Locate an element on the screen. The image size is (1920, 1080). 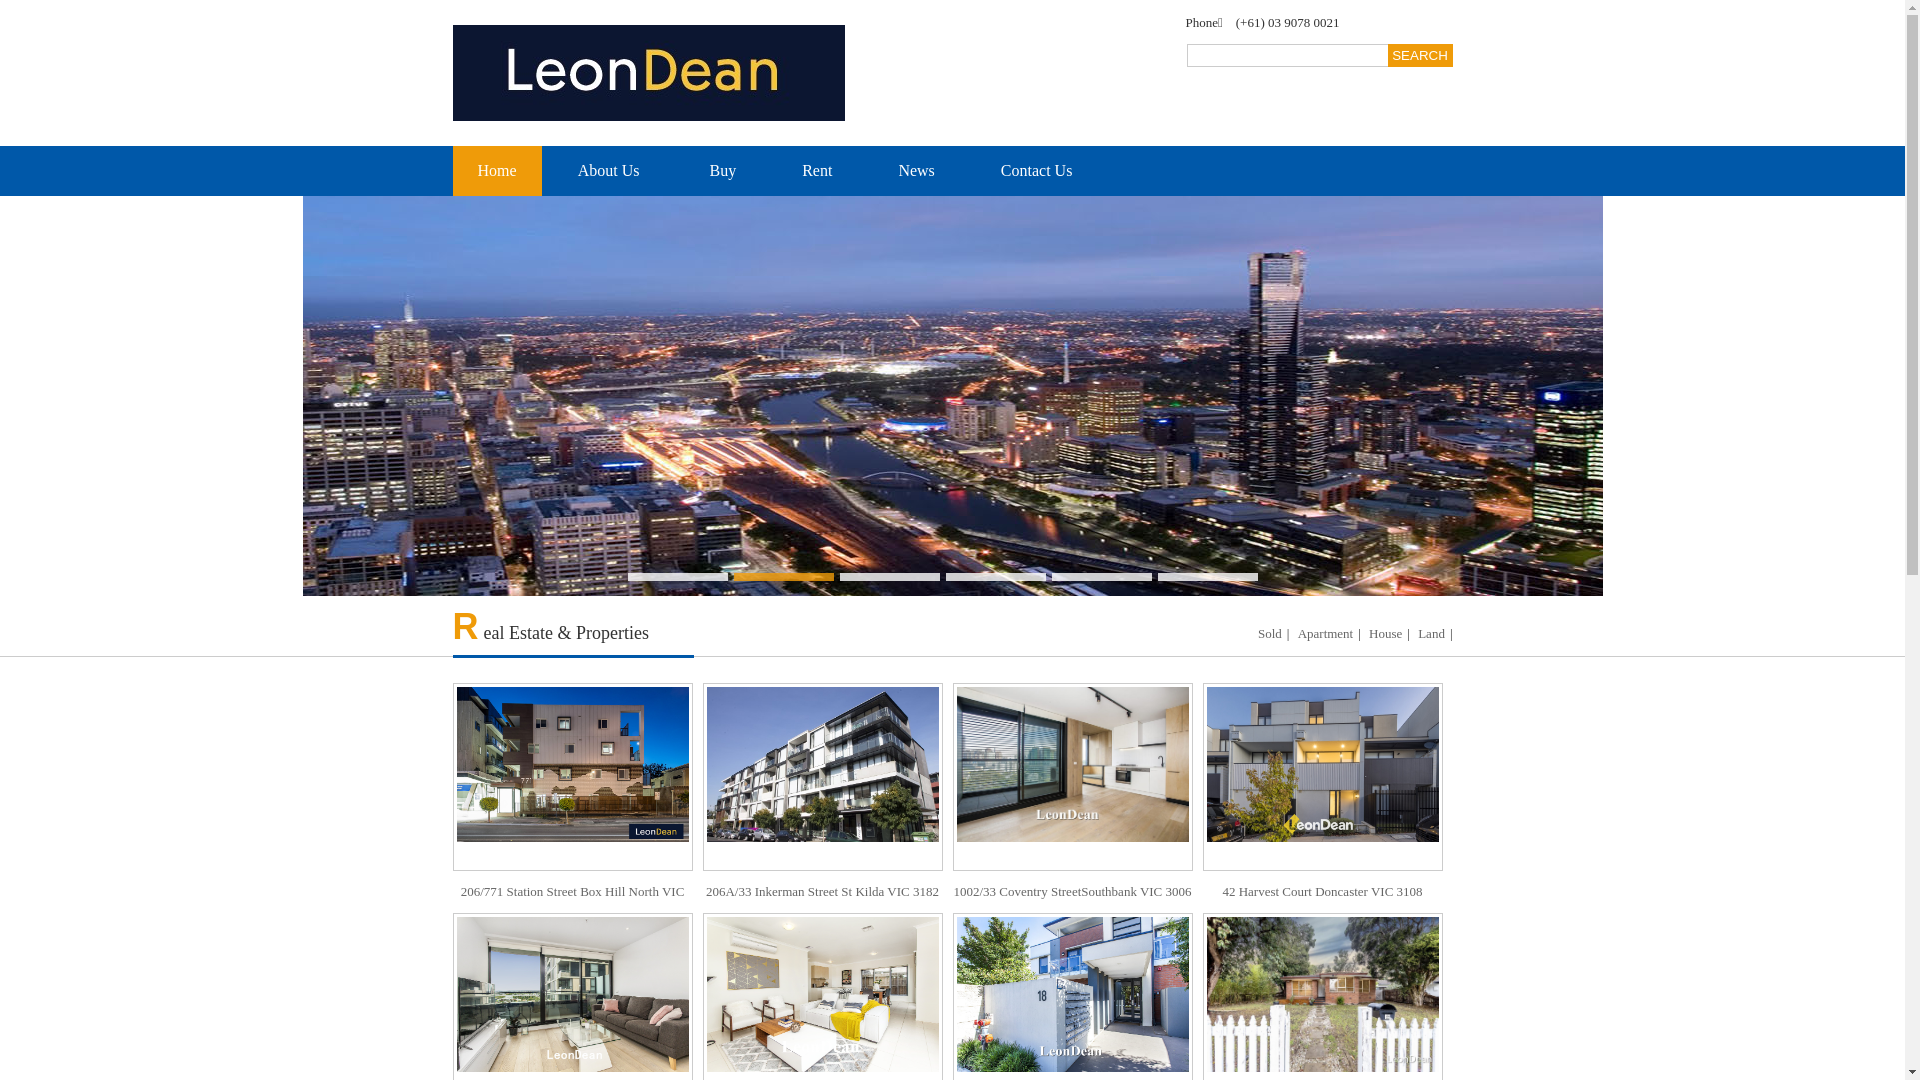
1002/33 Coventry StreetSouthbank VIC 3006 is located at coordinates (1072, 798).